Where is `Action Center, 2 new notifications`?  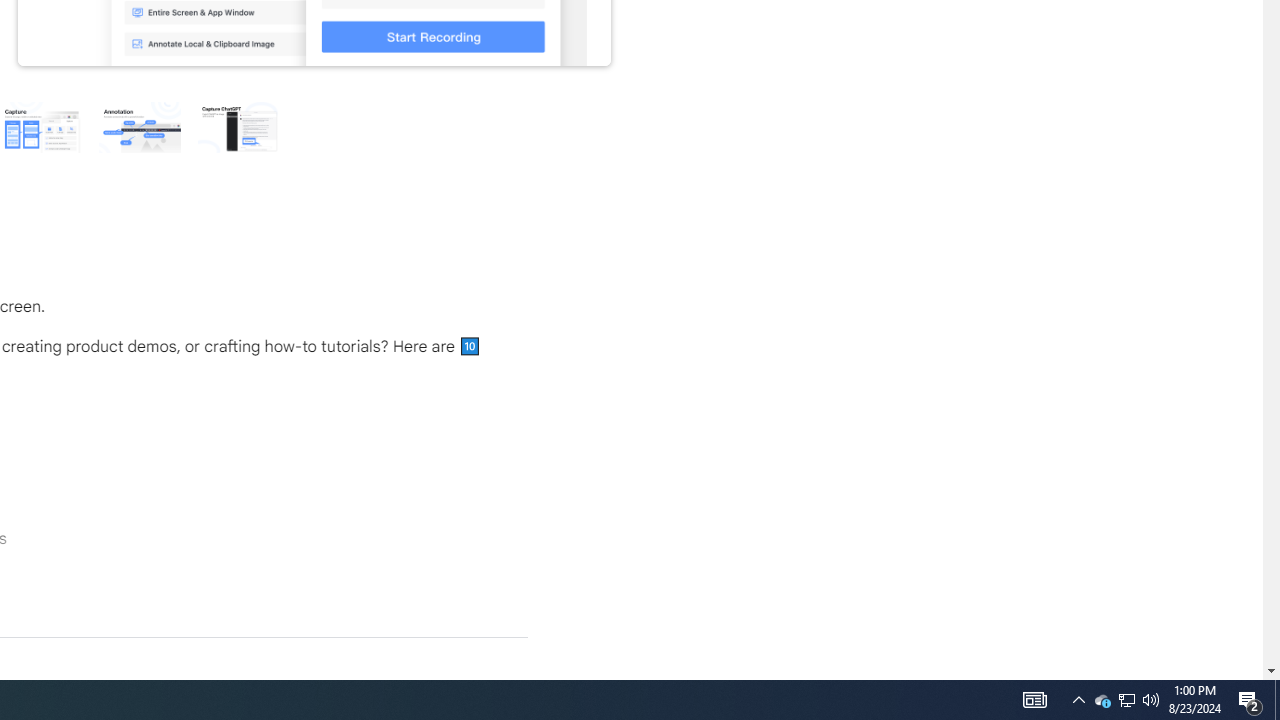 Action Center, 2 new notifications is located at coordinates (238, 126).